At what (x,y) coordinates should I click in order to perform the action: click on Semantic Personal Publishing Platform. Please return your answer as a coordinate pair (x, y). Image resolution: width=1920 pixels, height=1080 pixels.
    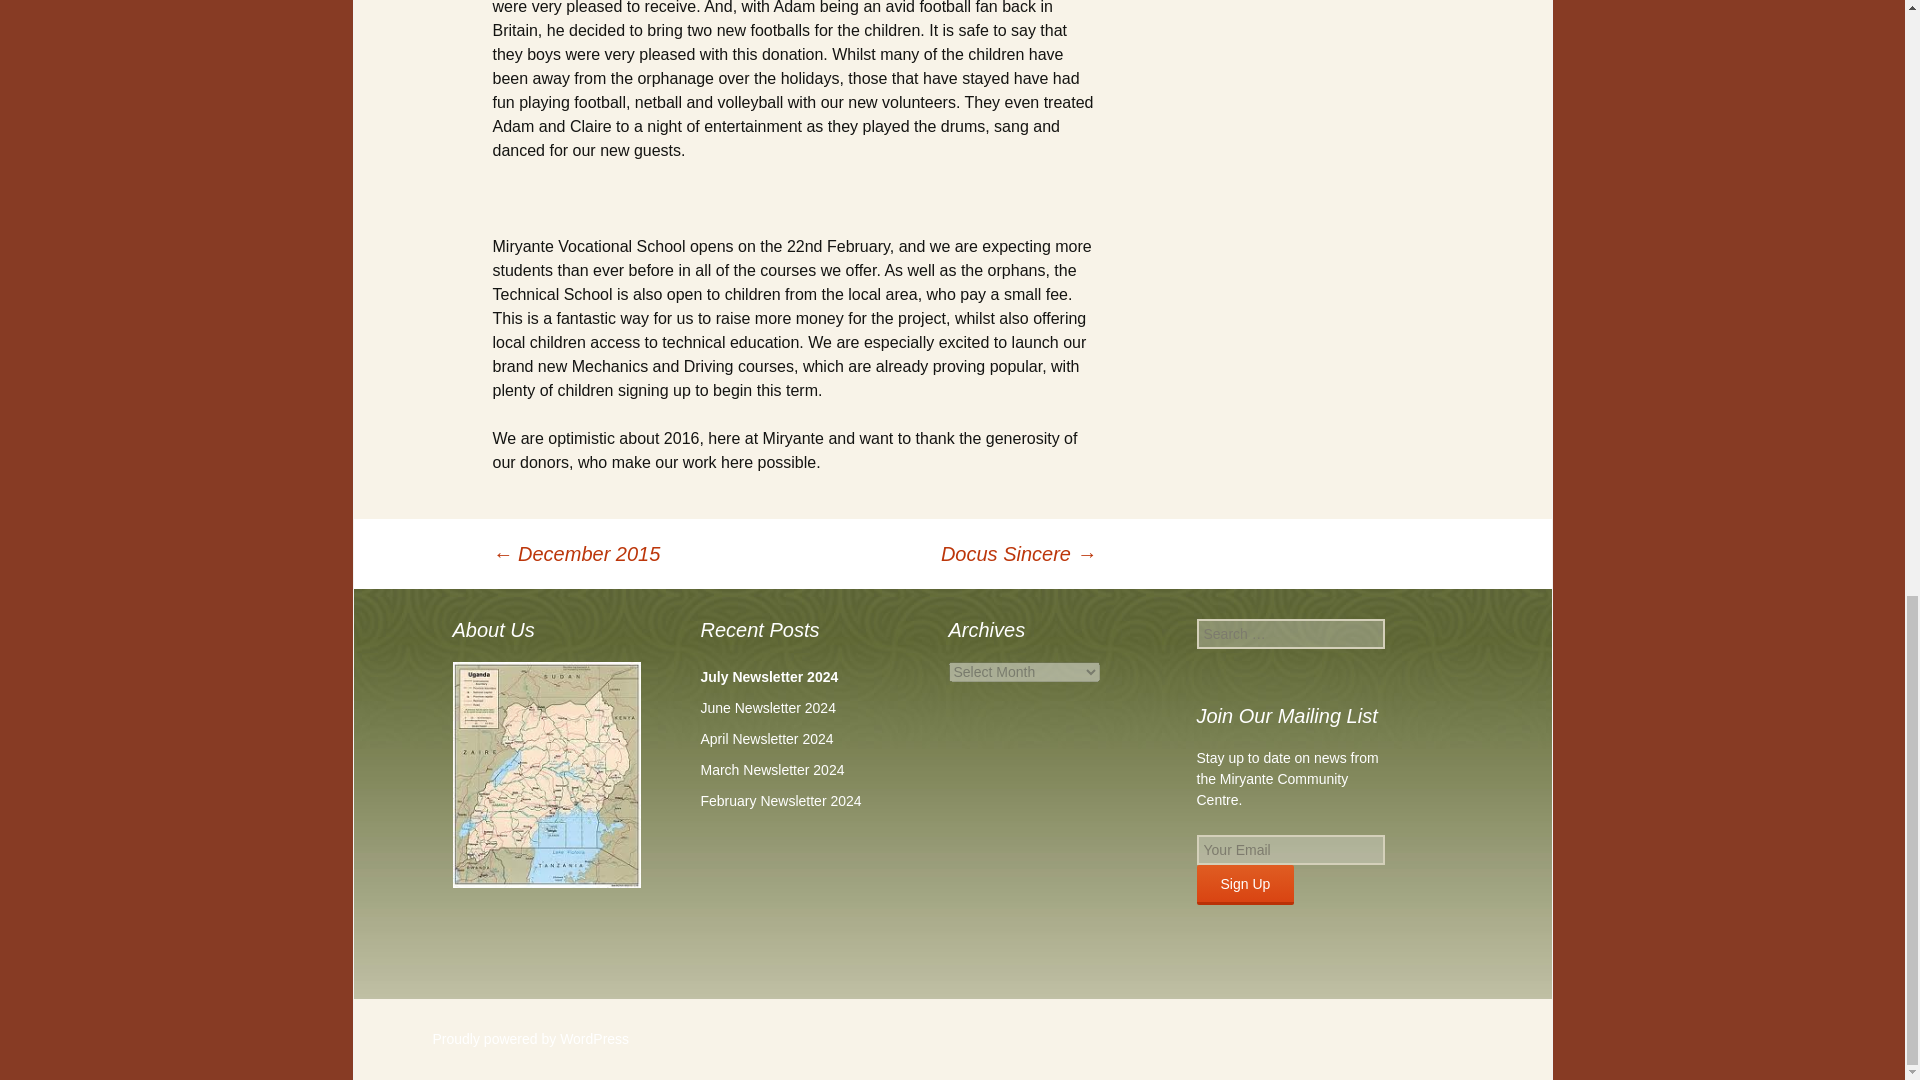
    Looking at the image, I should click on (530, 1038).